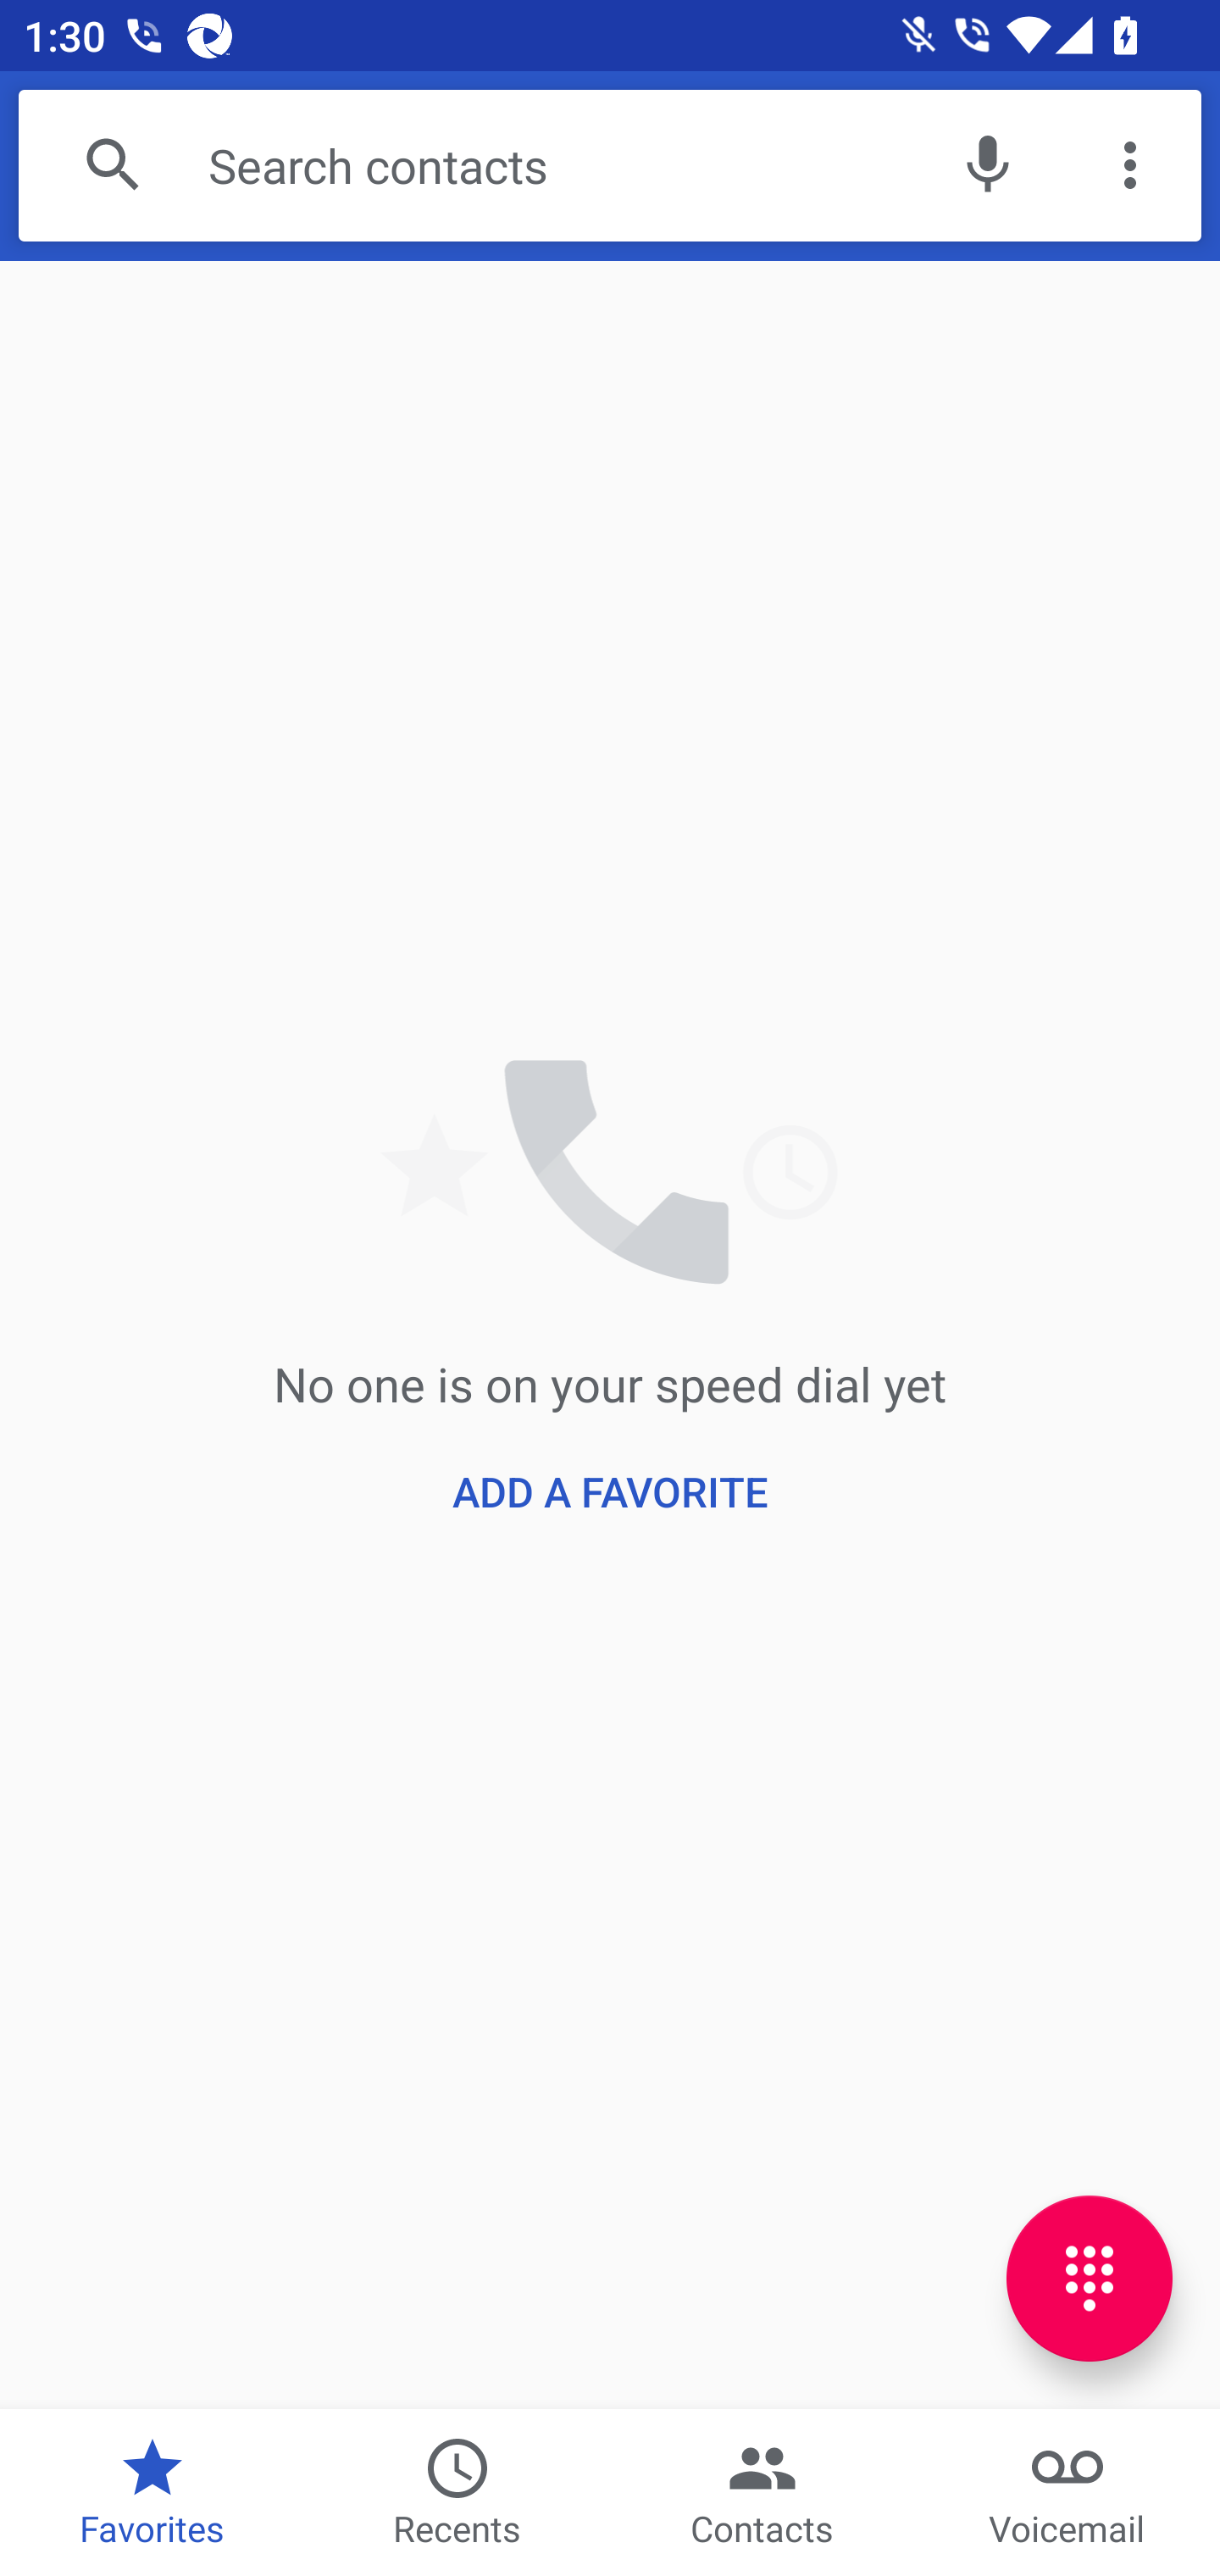  I want to click on Search contacts Start voice search More options, so click(610, 166).